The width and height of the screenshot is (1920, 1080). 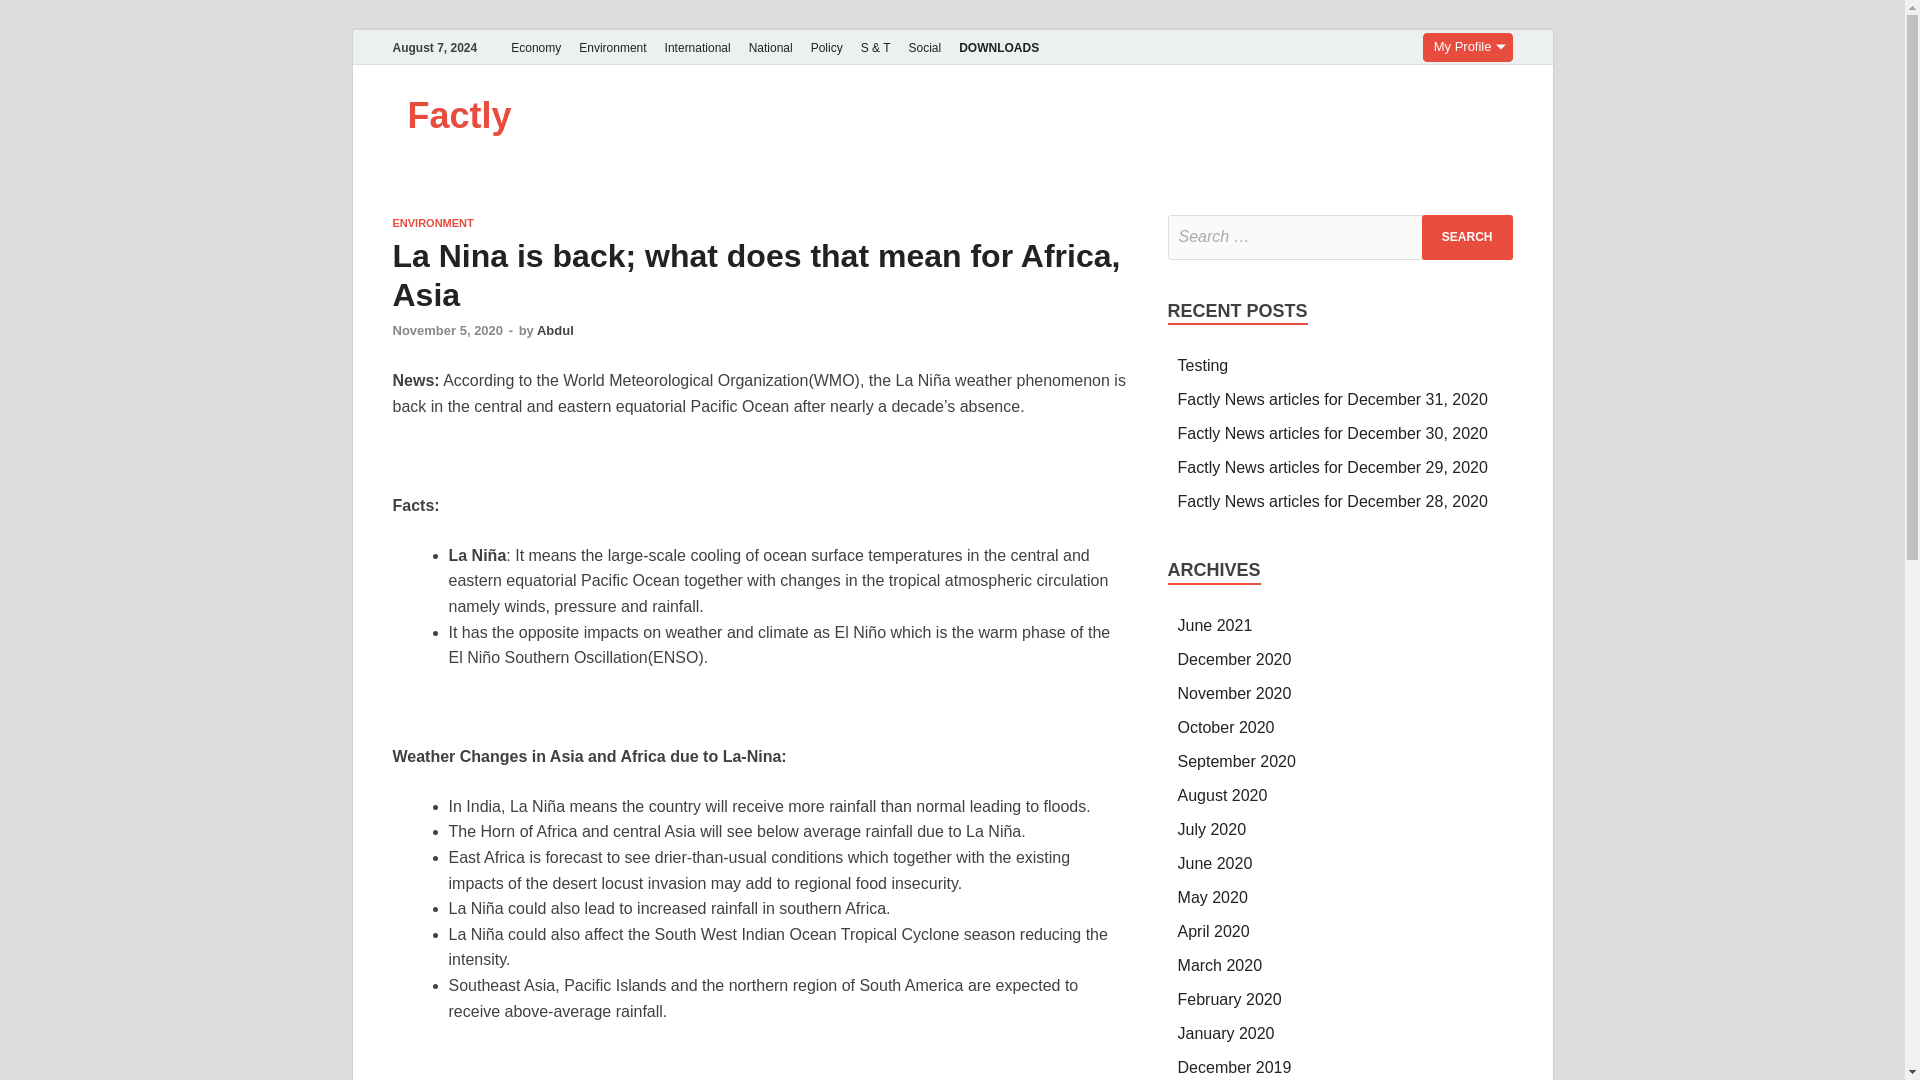 What do you see at coordinates (999, 47) in the screenshot?
I see `DOWNLOADS` at bounding box center [999, 47].